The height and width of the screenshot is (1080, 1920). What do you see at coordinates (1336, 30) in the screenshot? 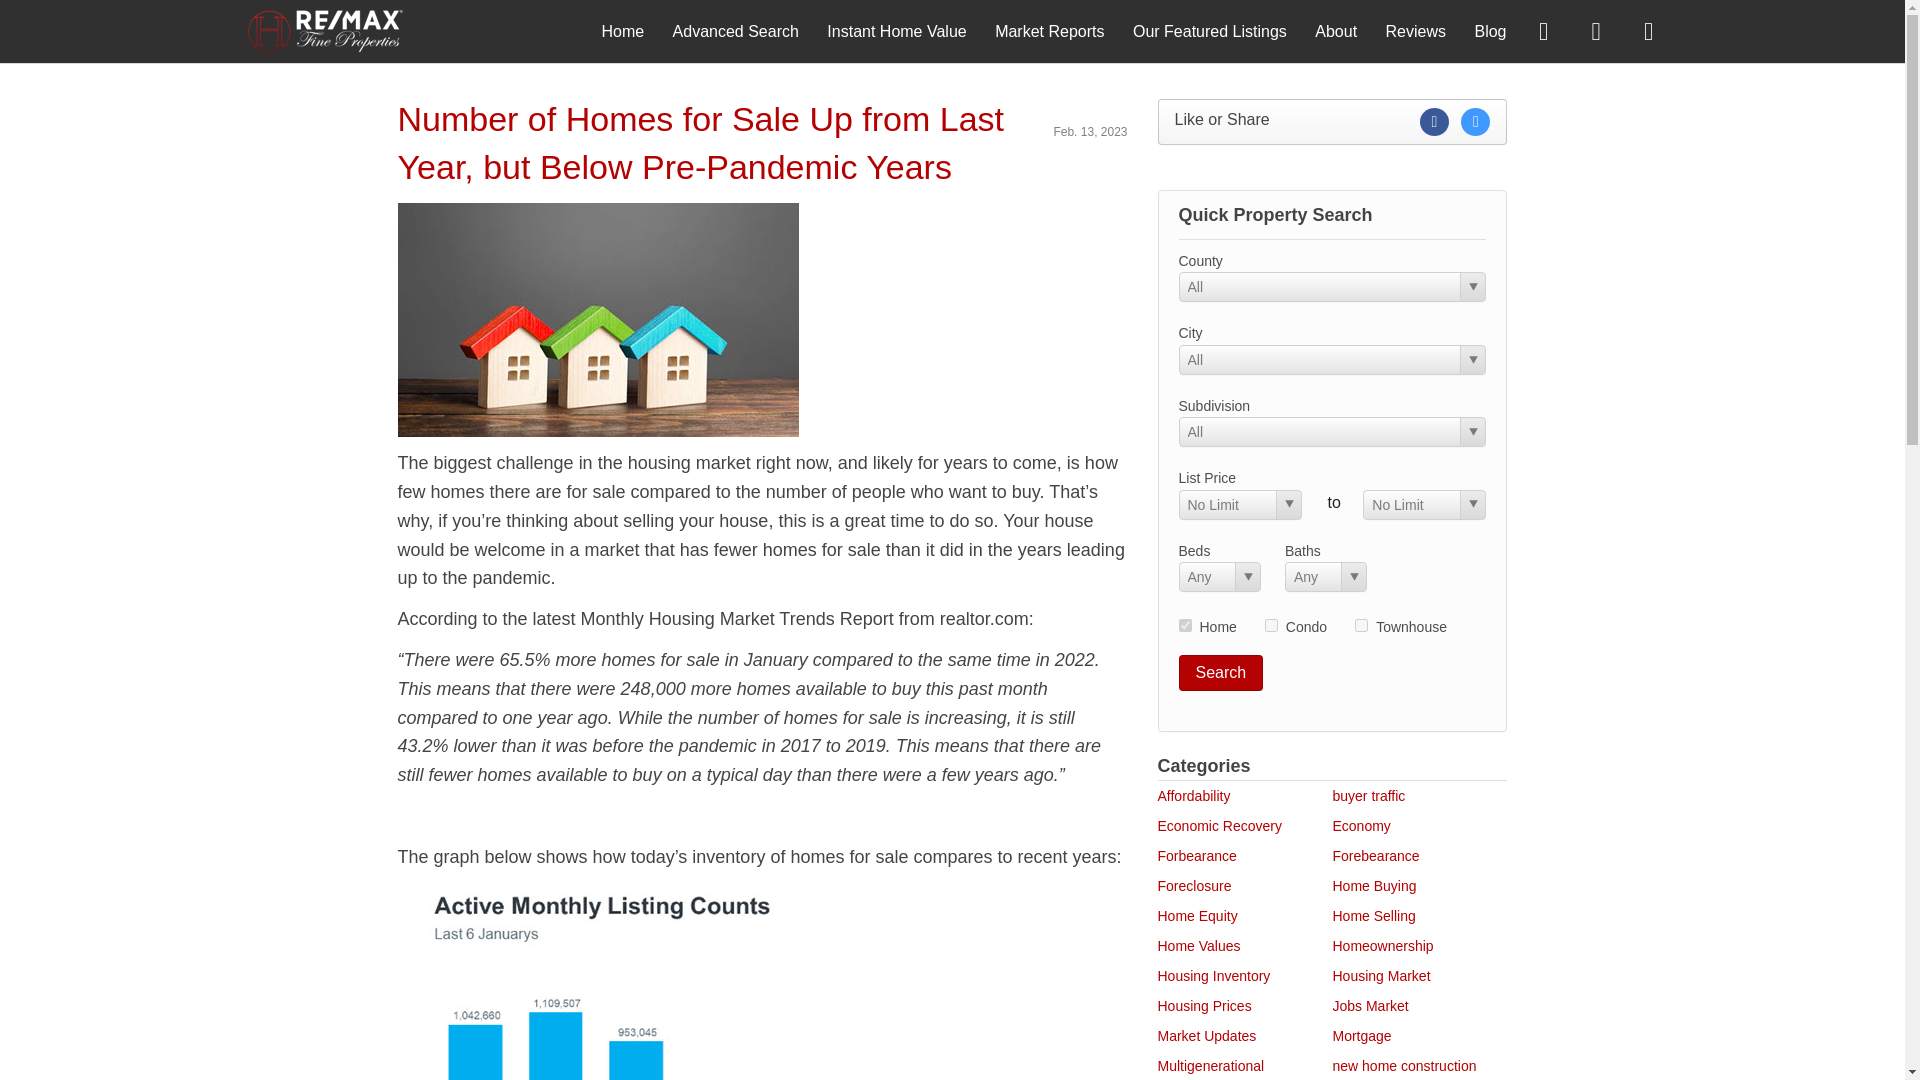
I see `About` at bounding box center [1336, 30].